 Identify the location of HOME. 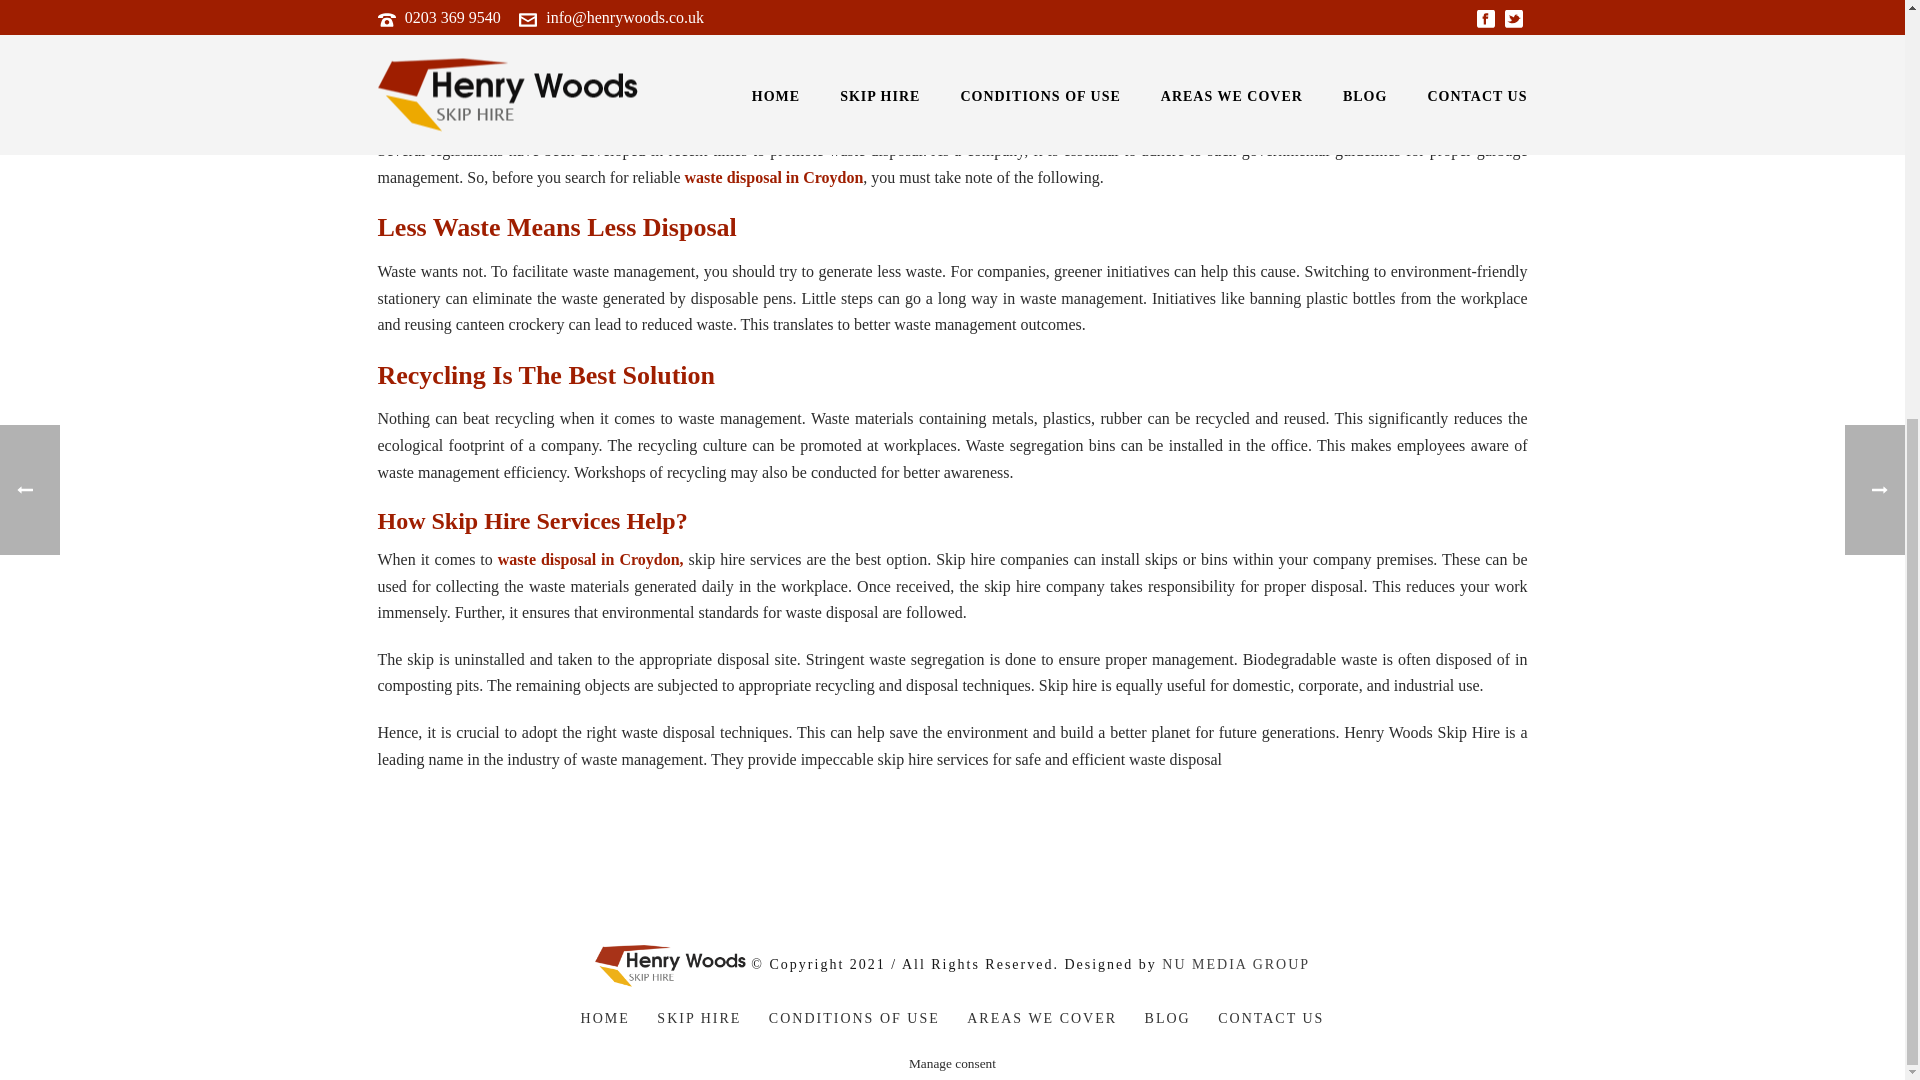
(605, 1018).